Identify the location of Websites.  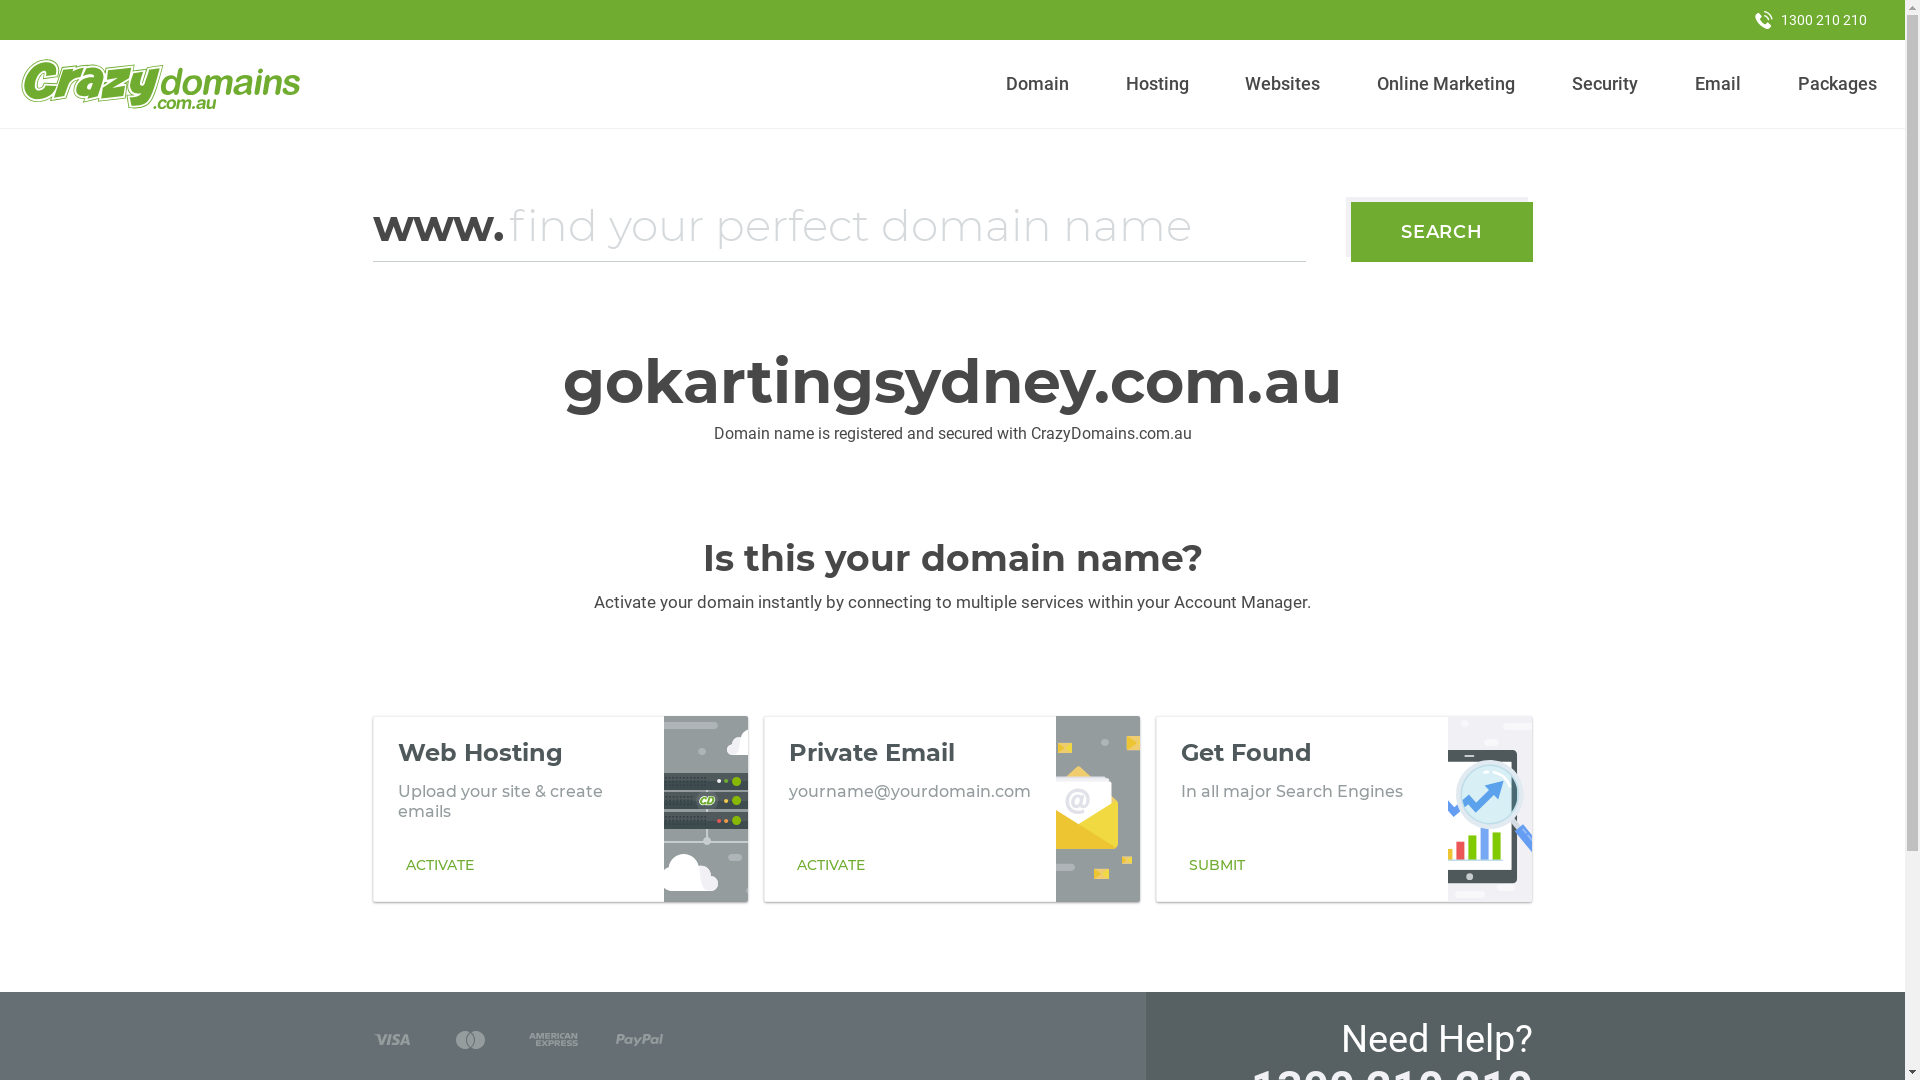
(1283, 84).